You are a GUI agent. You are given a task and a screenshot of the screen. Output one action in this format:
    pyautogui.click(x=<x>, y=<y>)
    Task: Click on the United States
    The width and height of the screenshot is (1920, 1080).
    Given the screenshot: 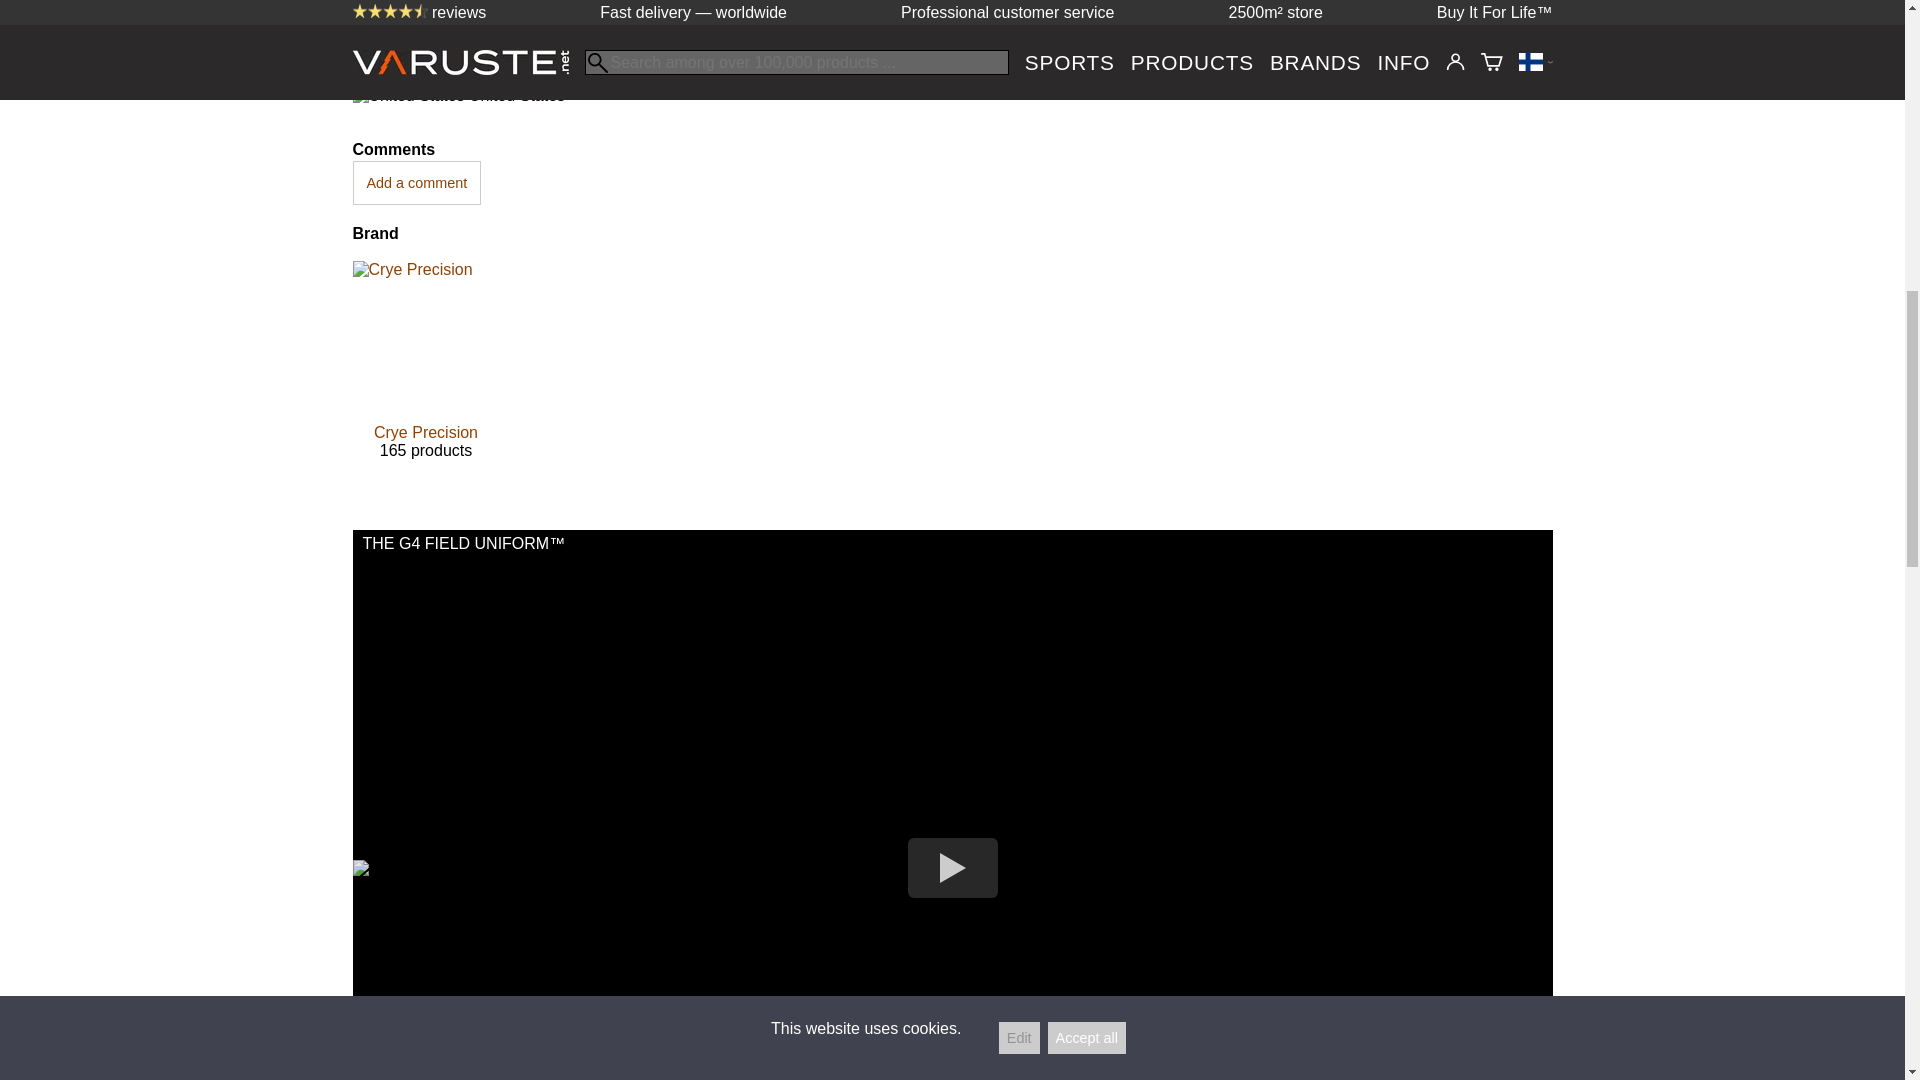 What is the action you would take?
    pyautogui.click(x=408, y=96)
    